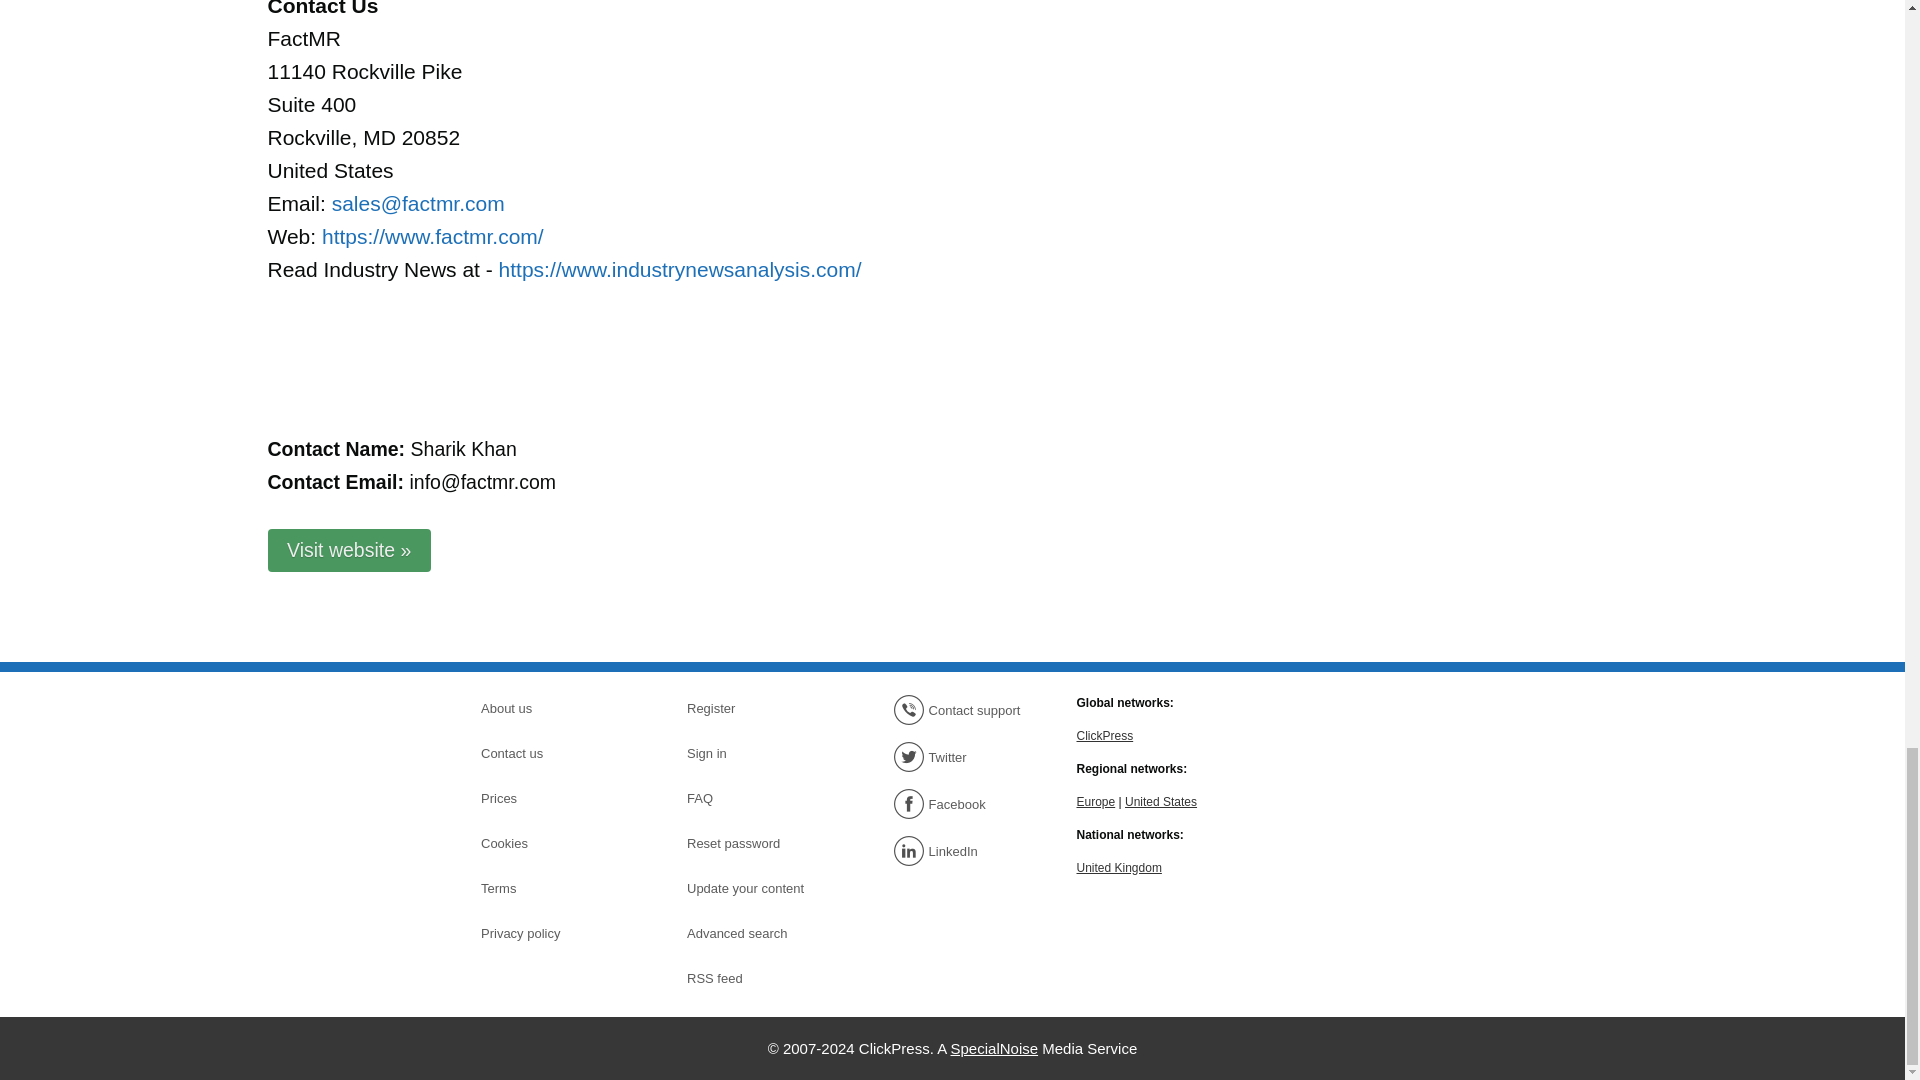  Describe the element at coordinates (757, 753) in the screenshot. I see `Sign in` at that location.